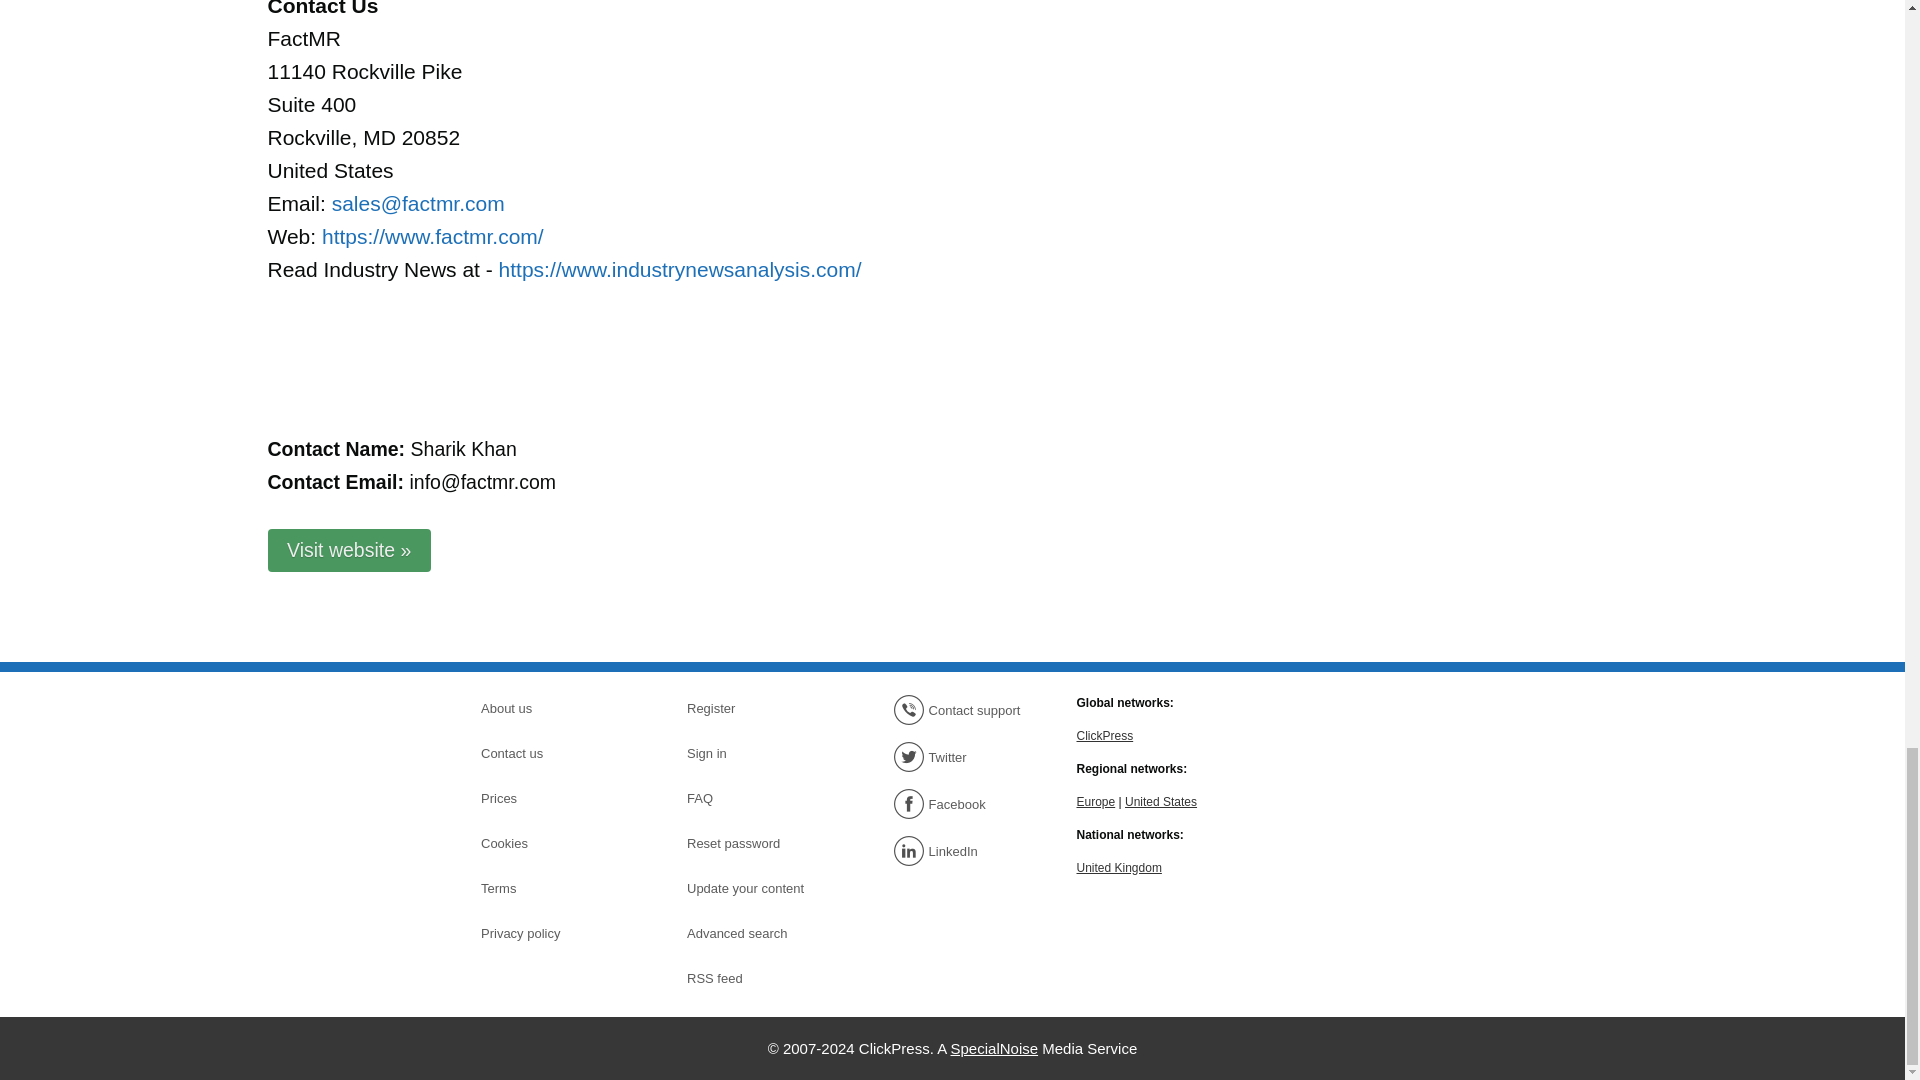  Describe the element at coordinates (757, 753) in the screenshot. I see `Sign in` at that location.